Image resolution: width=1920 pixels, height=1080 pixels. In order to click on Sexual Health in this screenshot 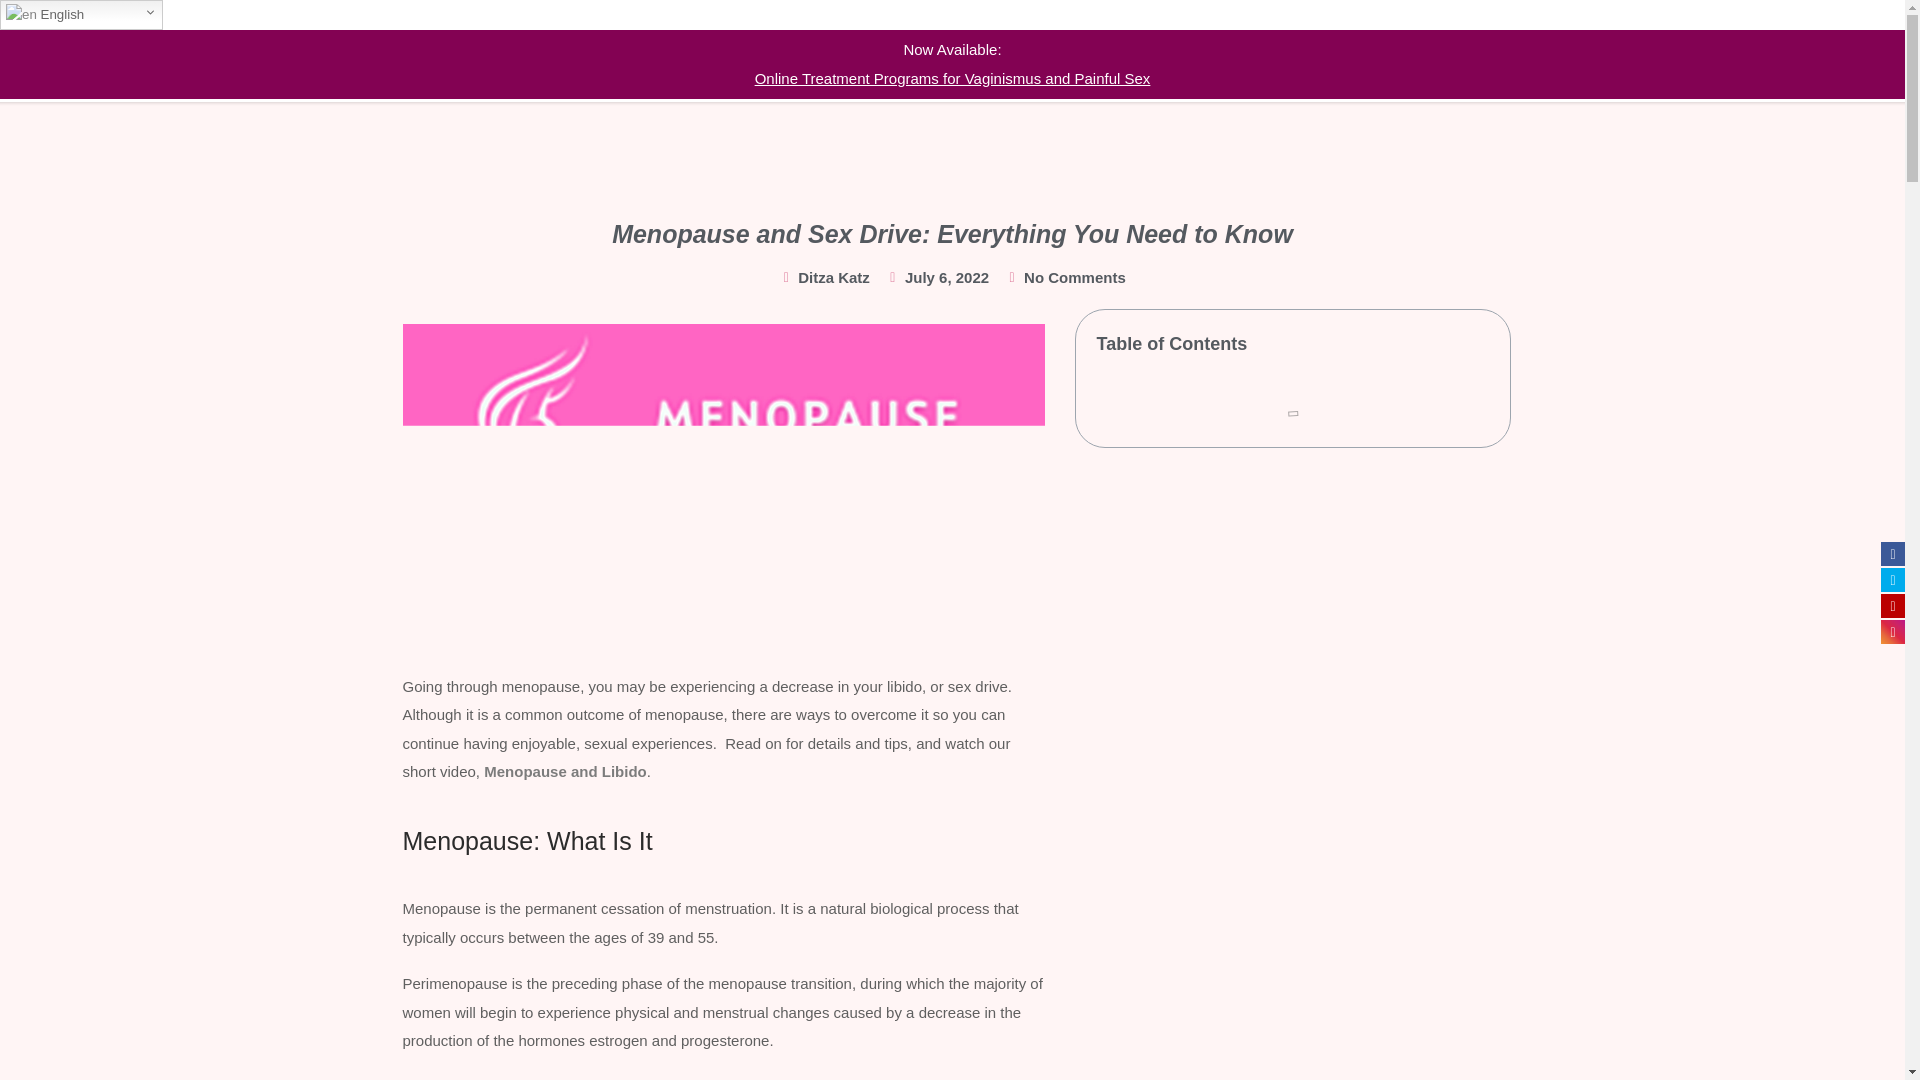, I will do `click(1028, 50)`.